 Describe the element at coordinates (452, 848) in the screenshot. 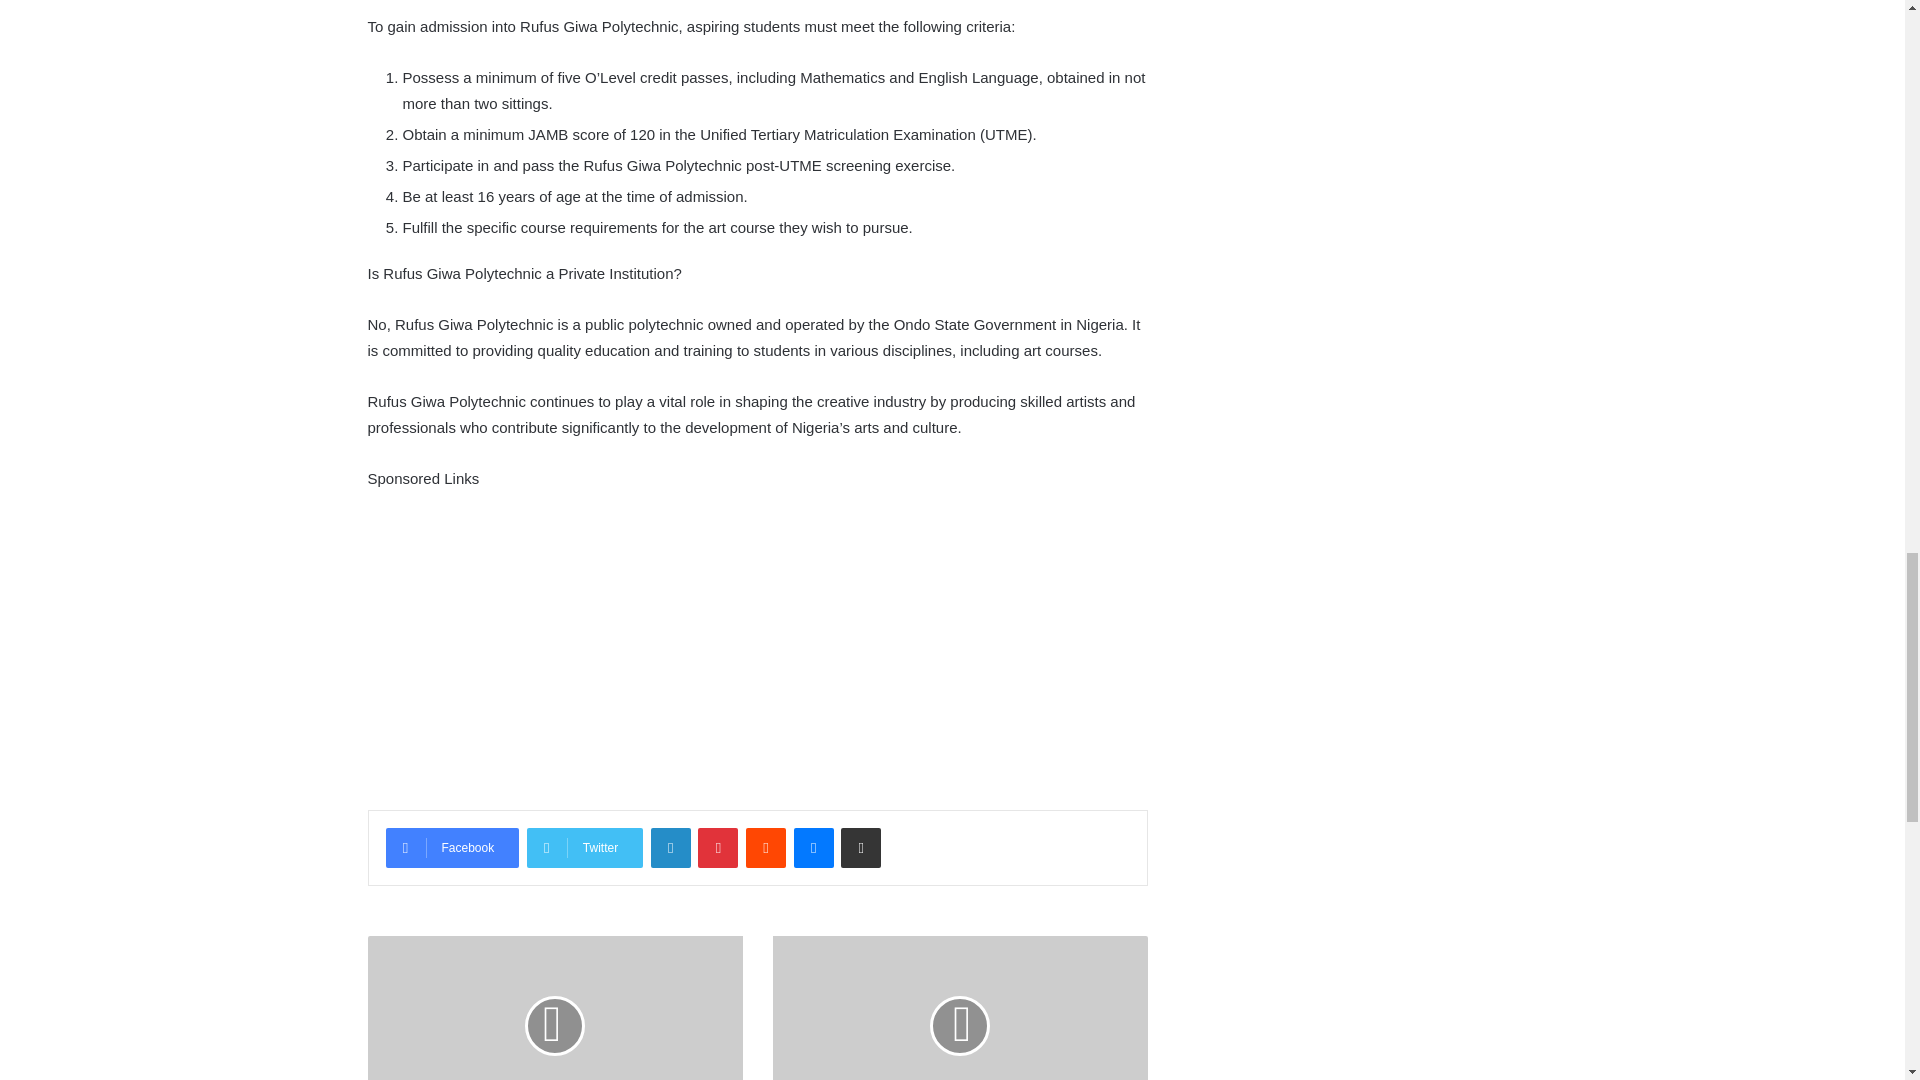

I see `Facebook` at that location.